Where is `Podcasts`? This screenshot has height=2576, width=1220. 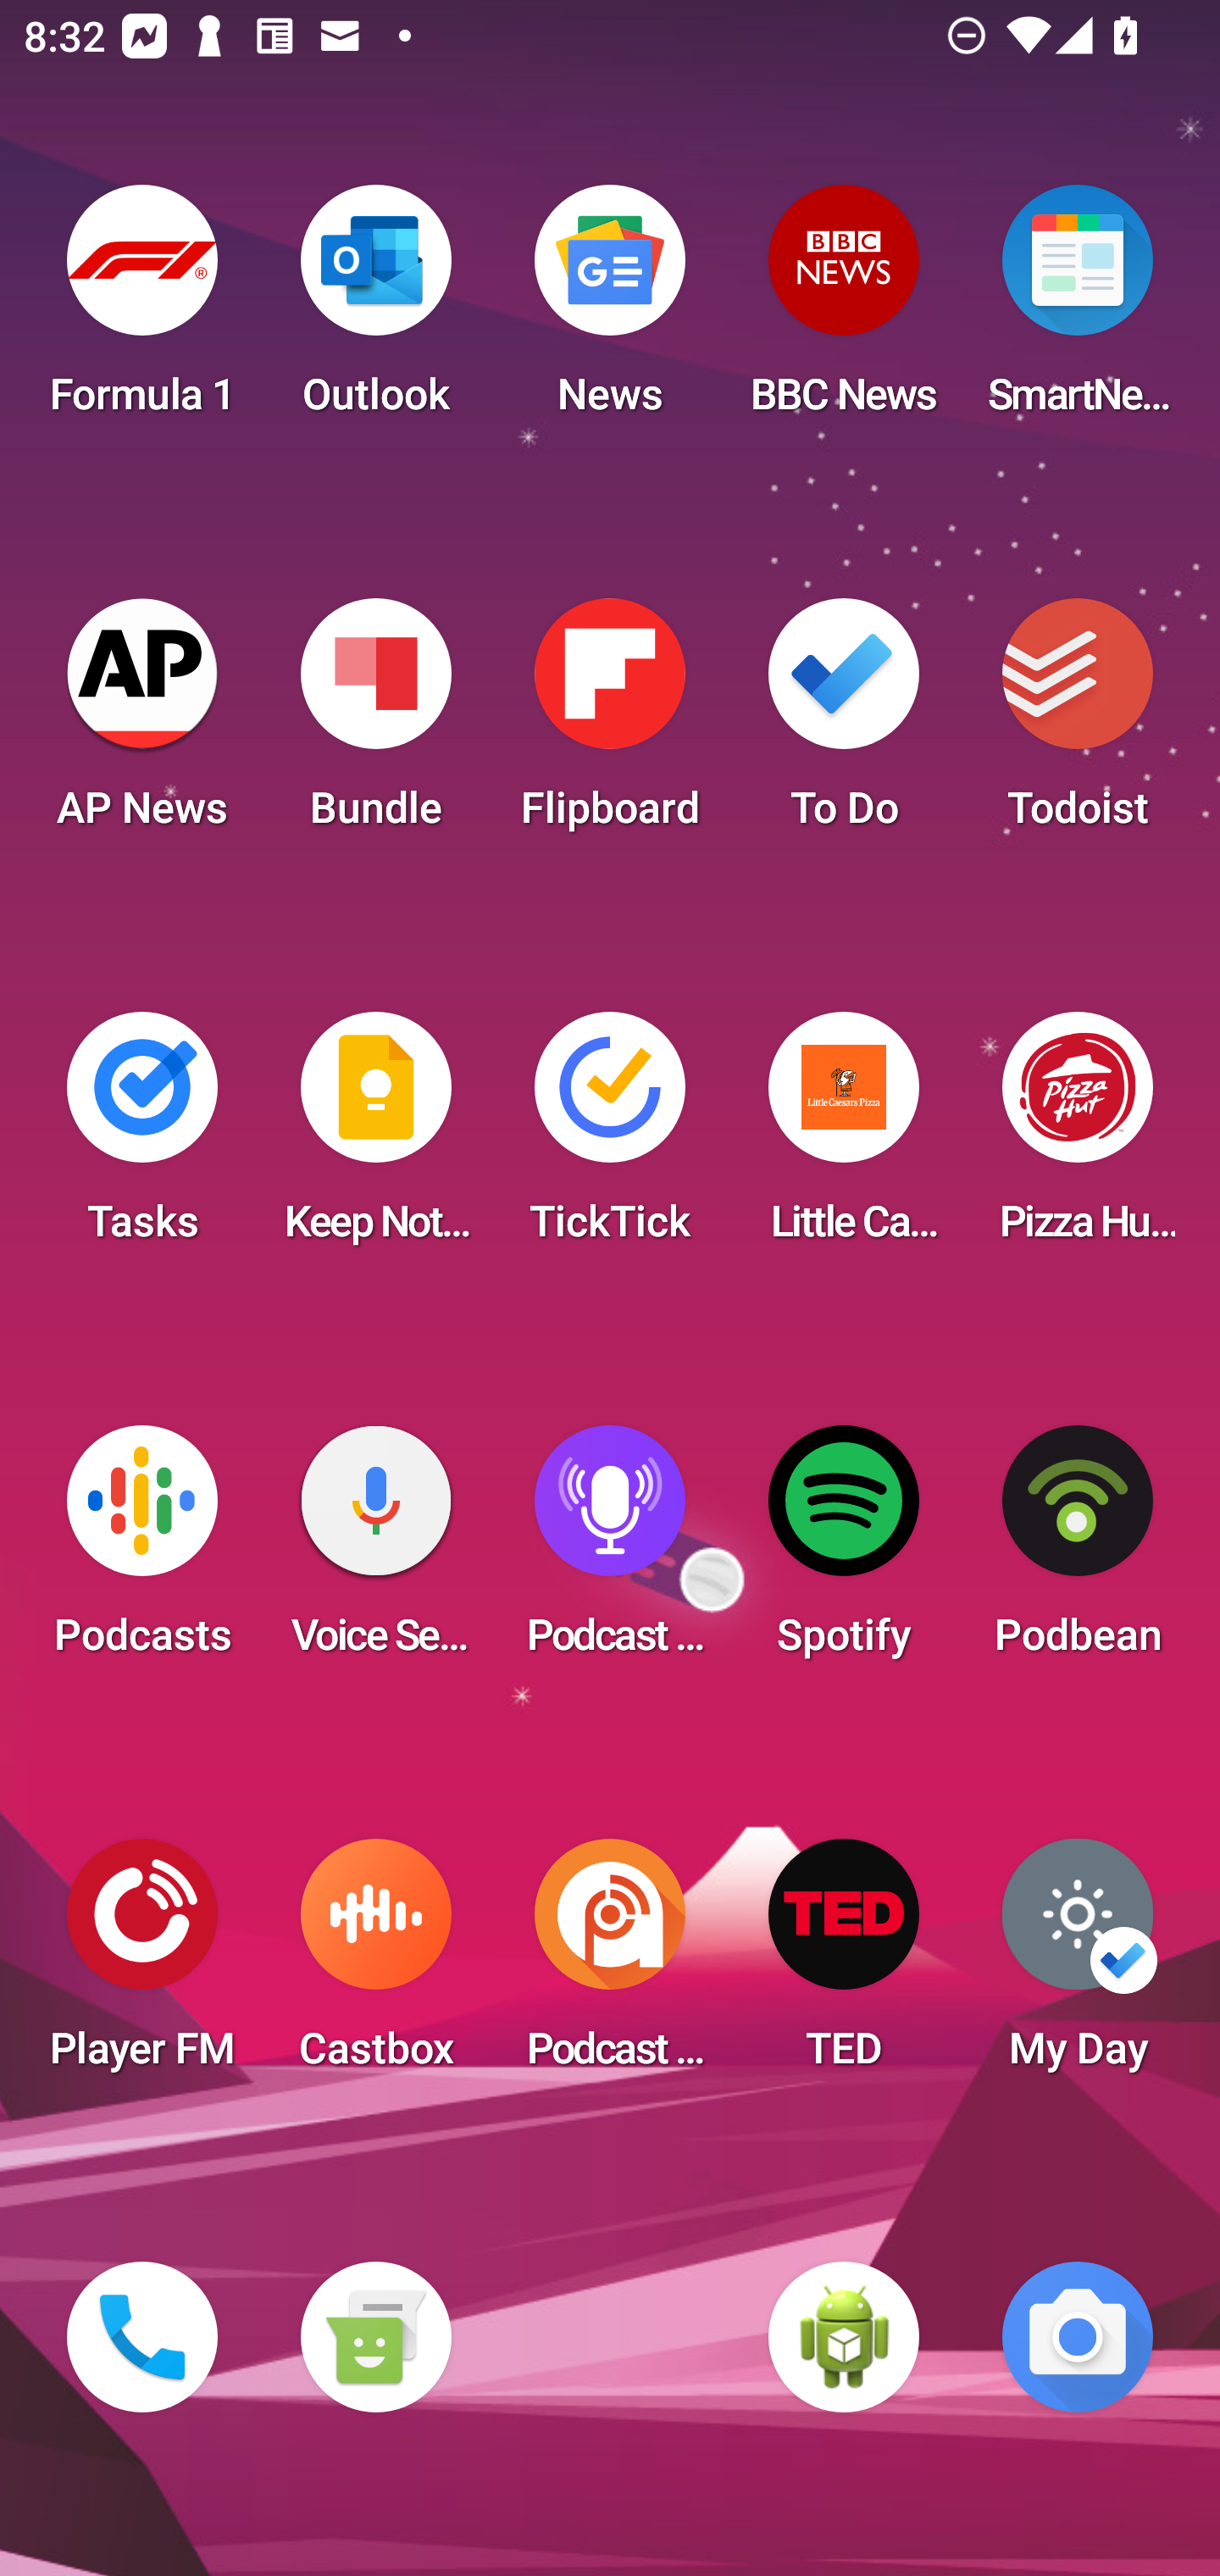 Podcasts is located at coordinates (142, 1551).